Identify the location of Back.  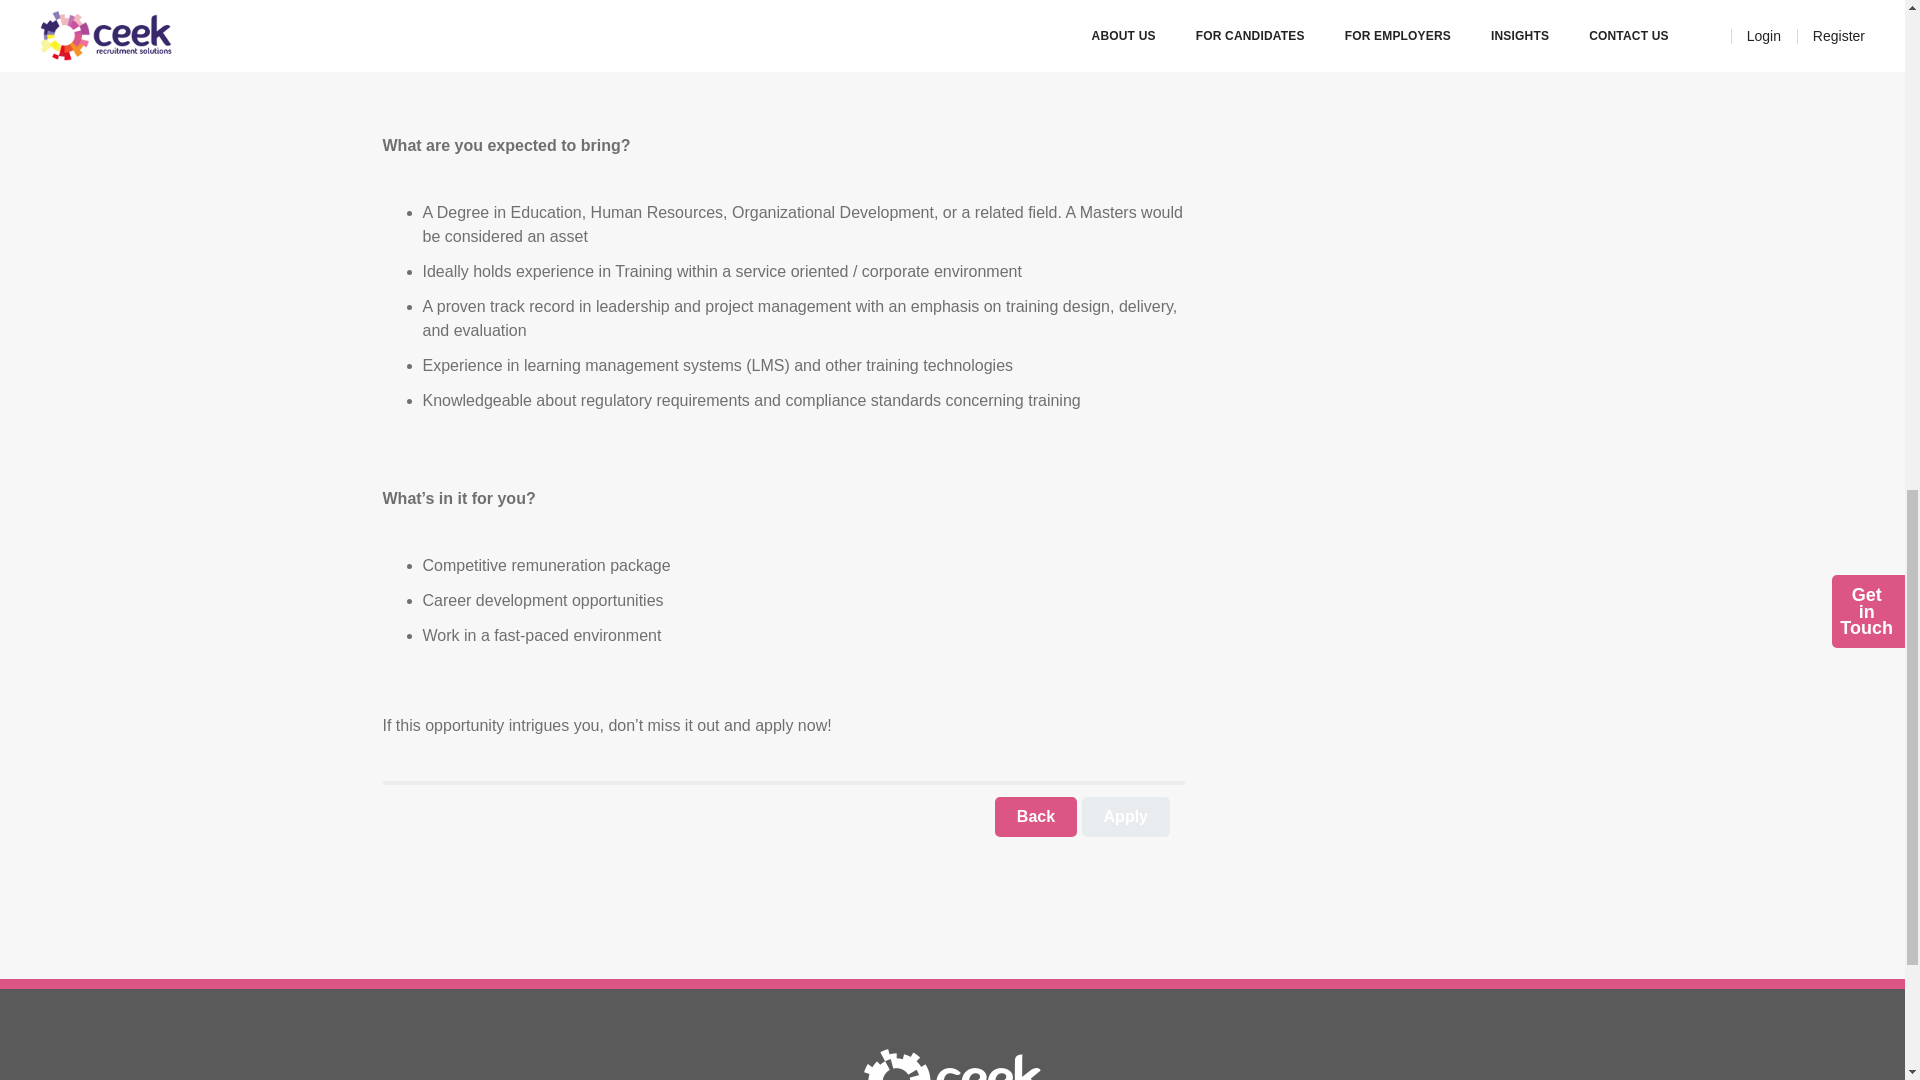
(1036, 817).